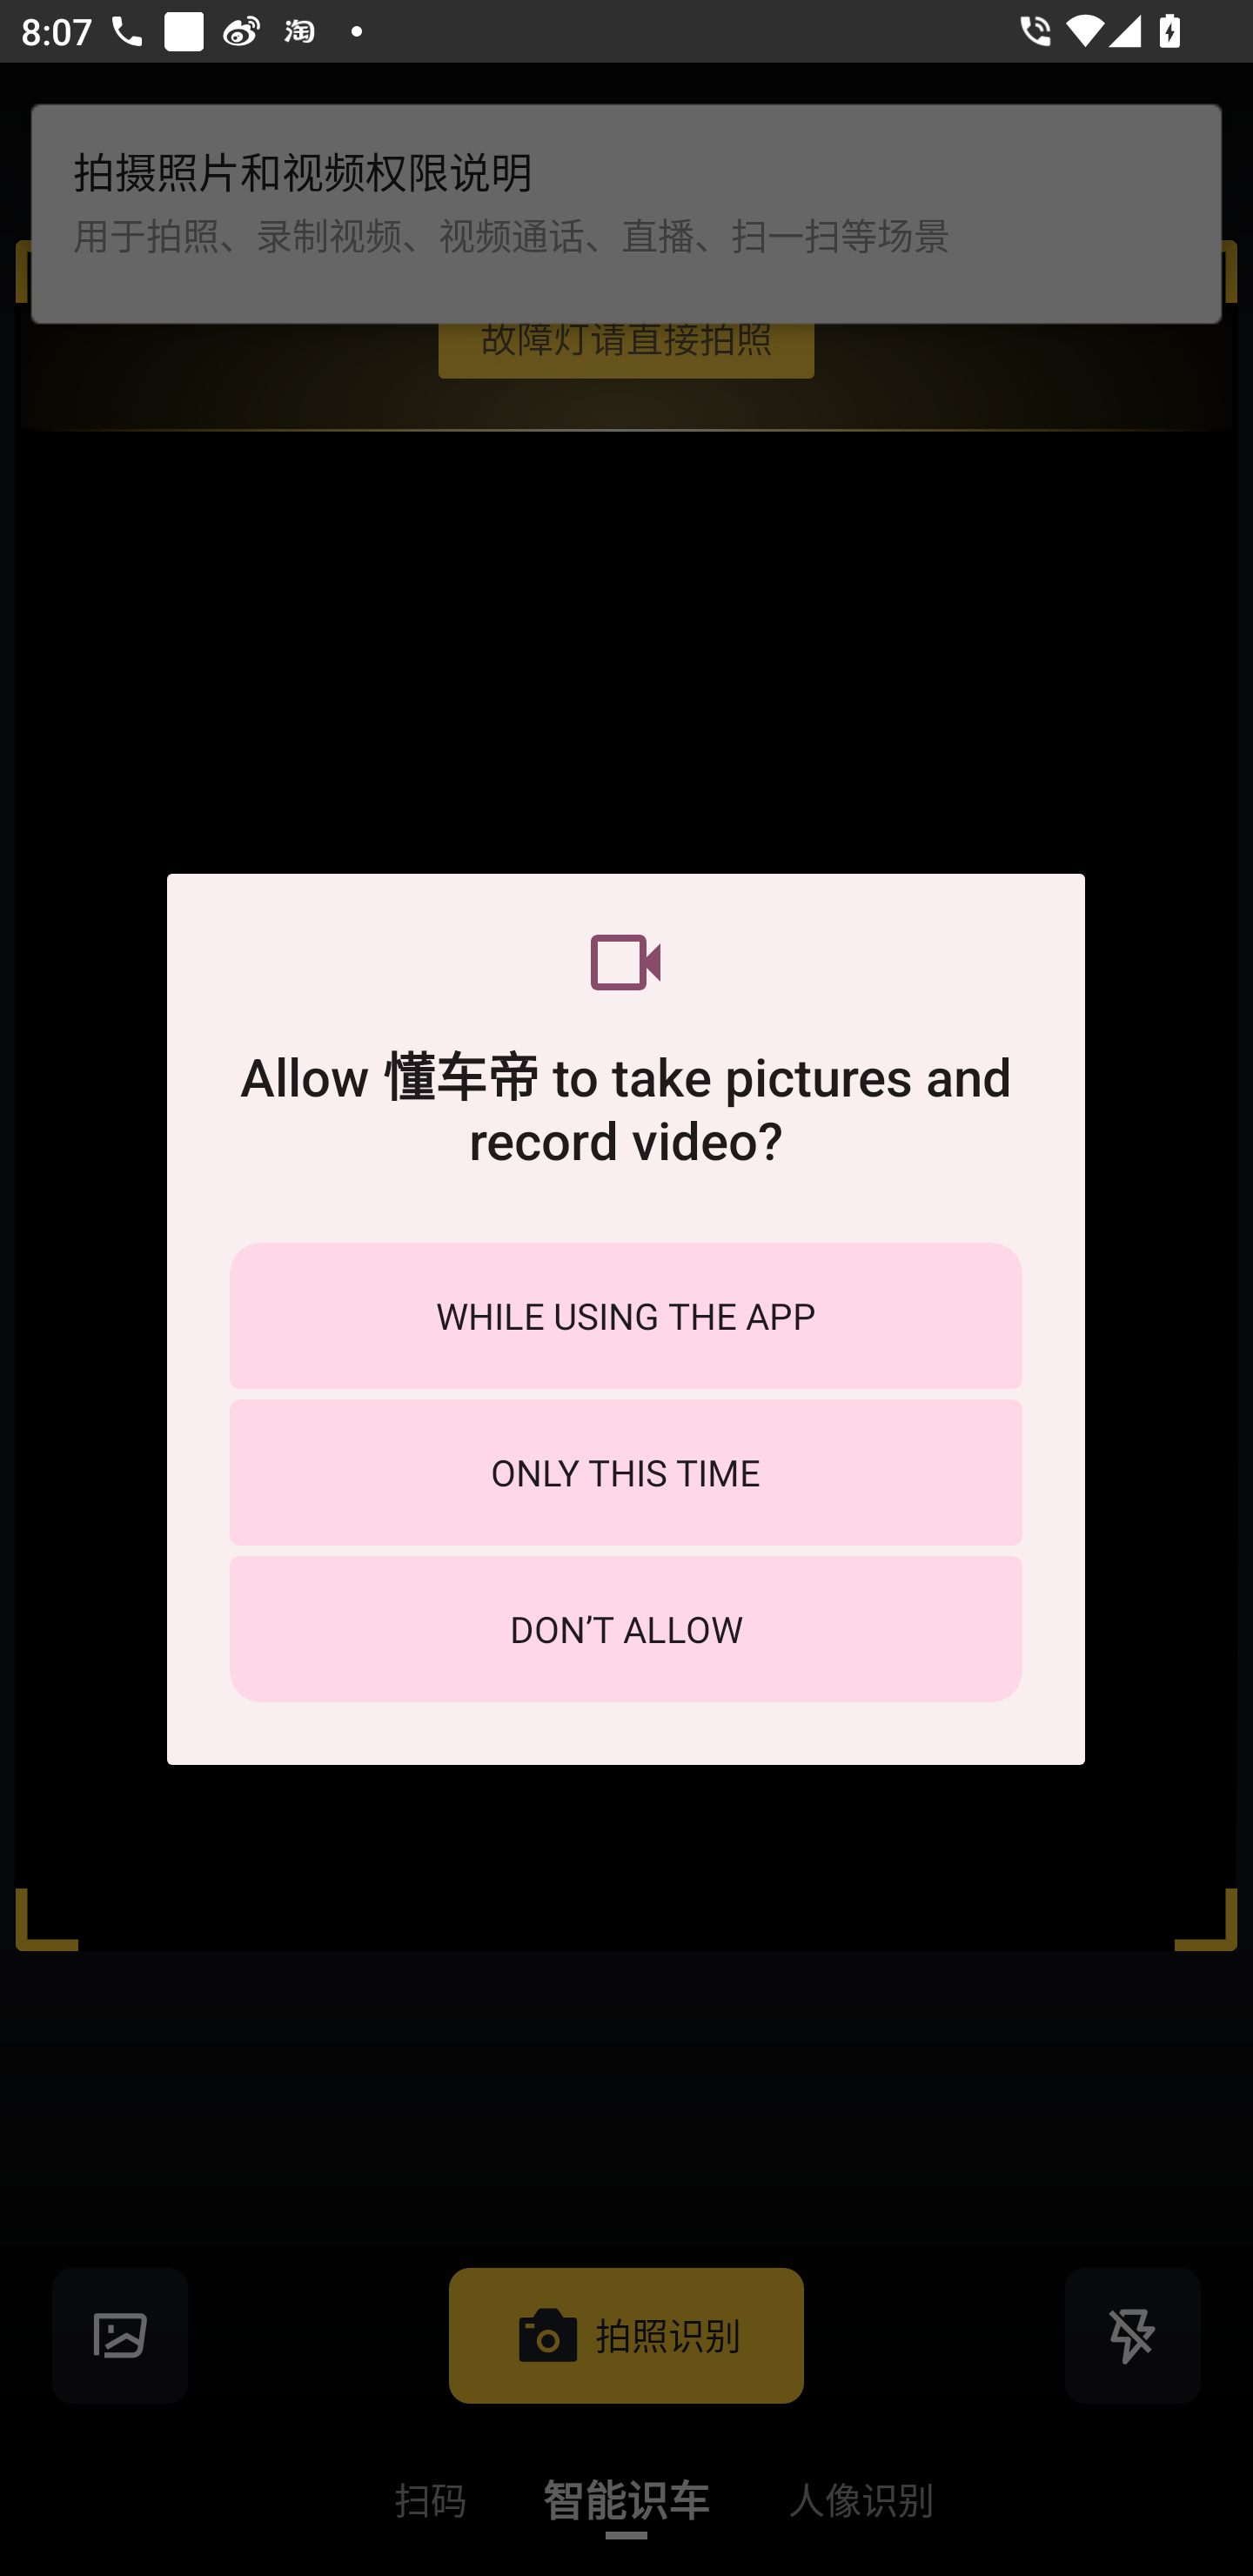  I want to click on WHILE USING THE APP, so click(626, 1314).